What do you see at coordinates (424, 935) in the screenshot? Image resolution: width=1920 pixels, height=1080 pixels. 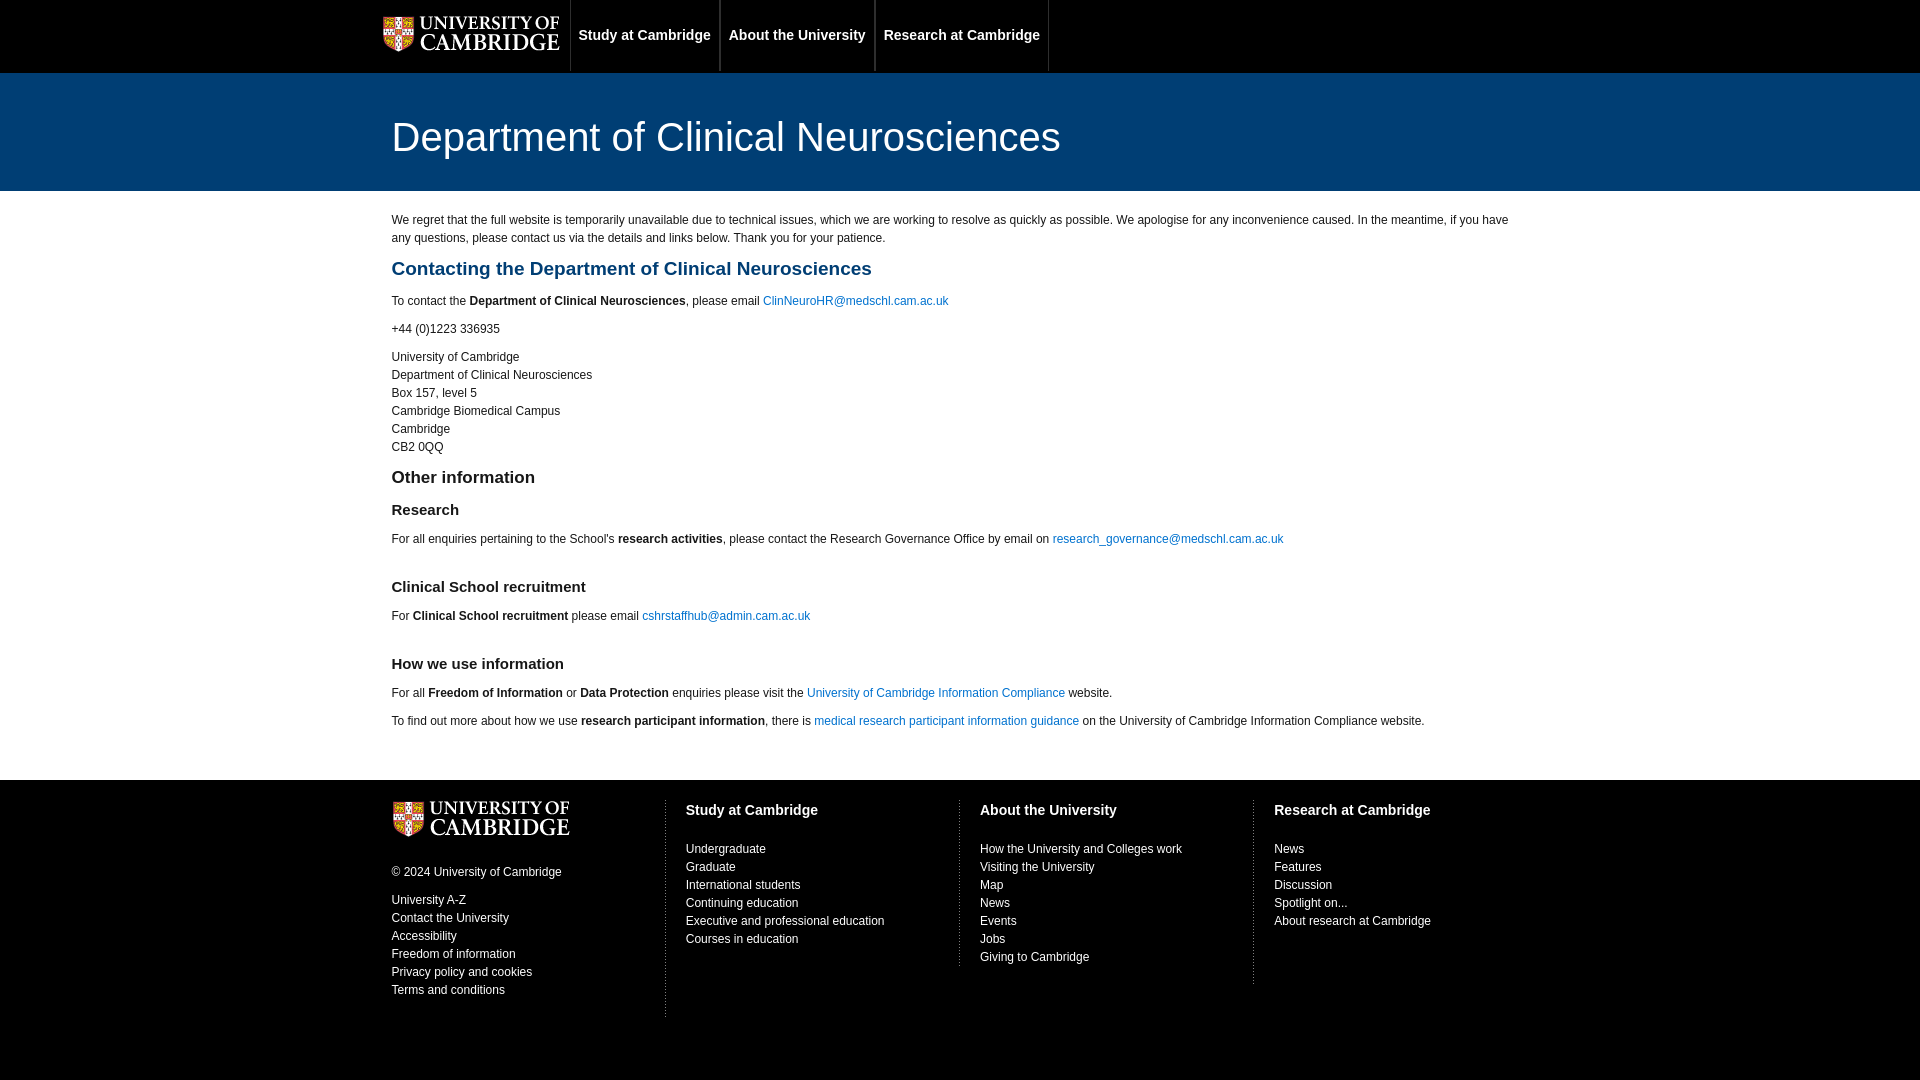 I see `Accessibility` at bounding box center [424, 935].